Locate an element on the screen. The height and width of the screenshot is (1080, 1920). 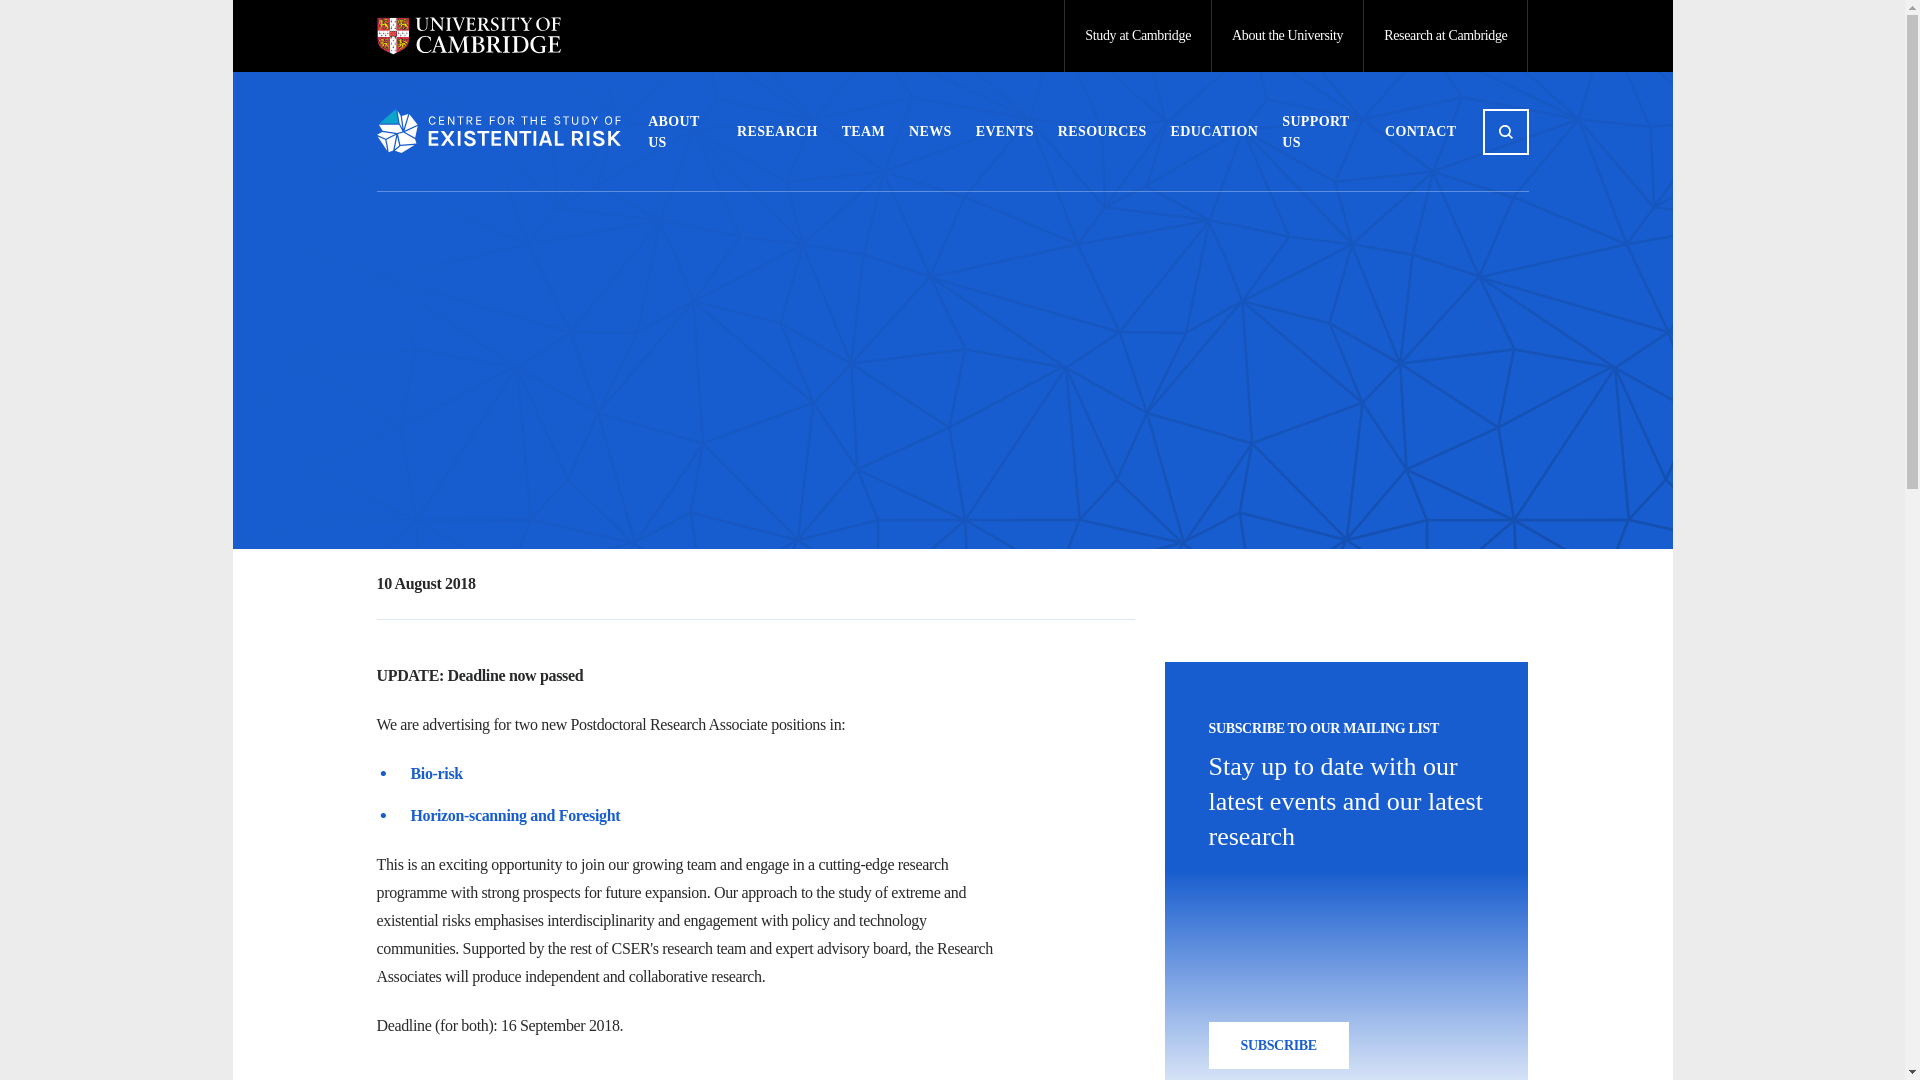
Study at Cambridge is located at coordinates (1137, 36).